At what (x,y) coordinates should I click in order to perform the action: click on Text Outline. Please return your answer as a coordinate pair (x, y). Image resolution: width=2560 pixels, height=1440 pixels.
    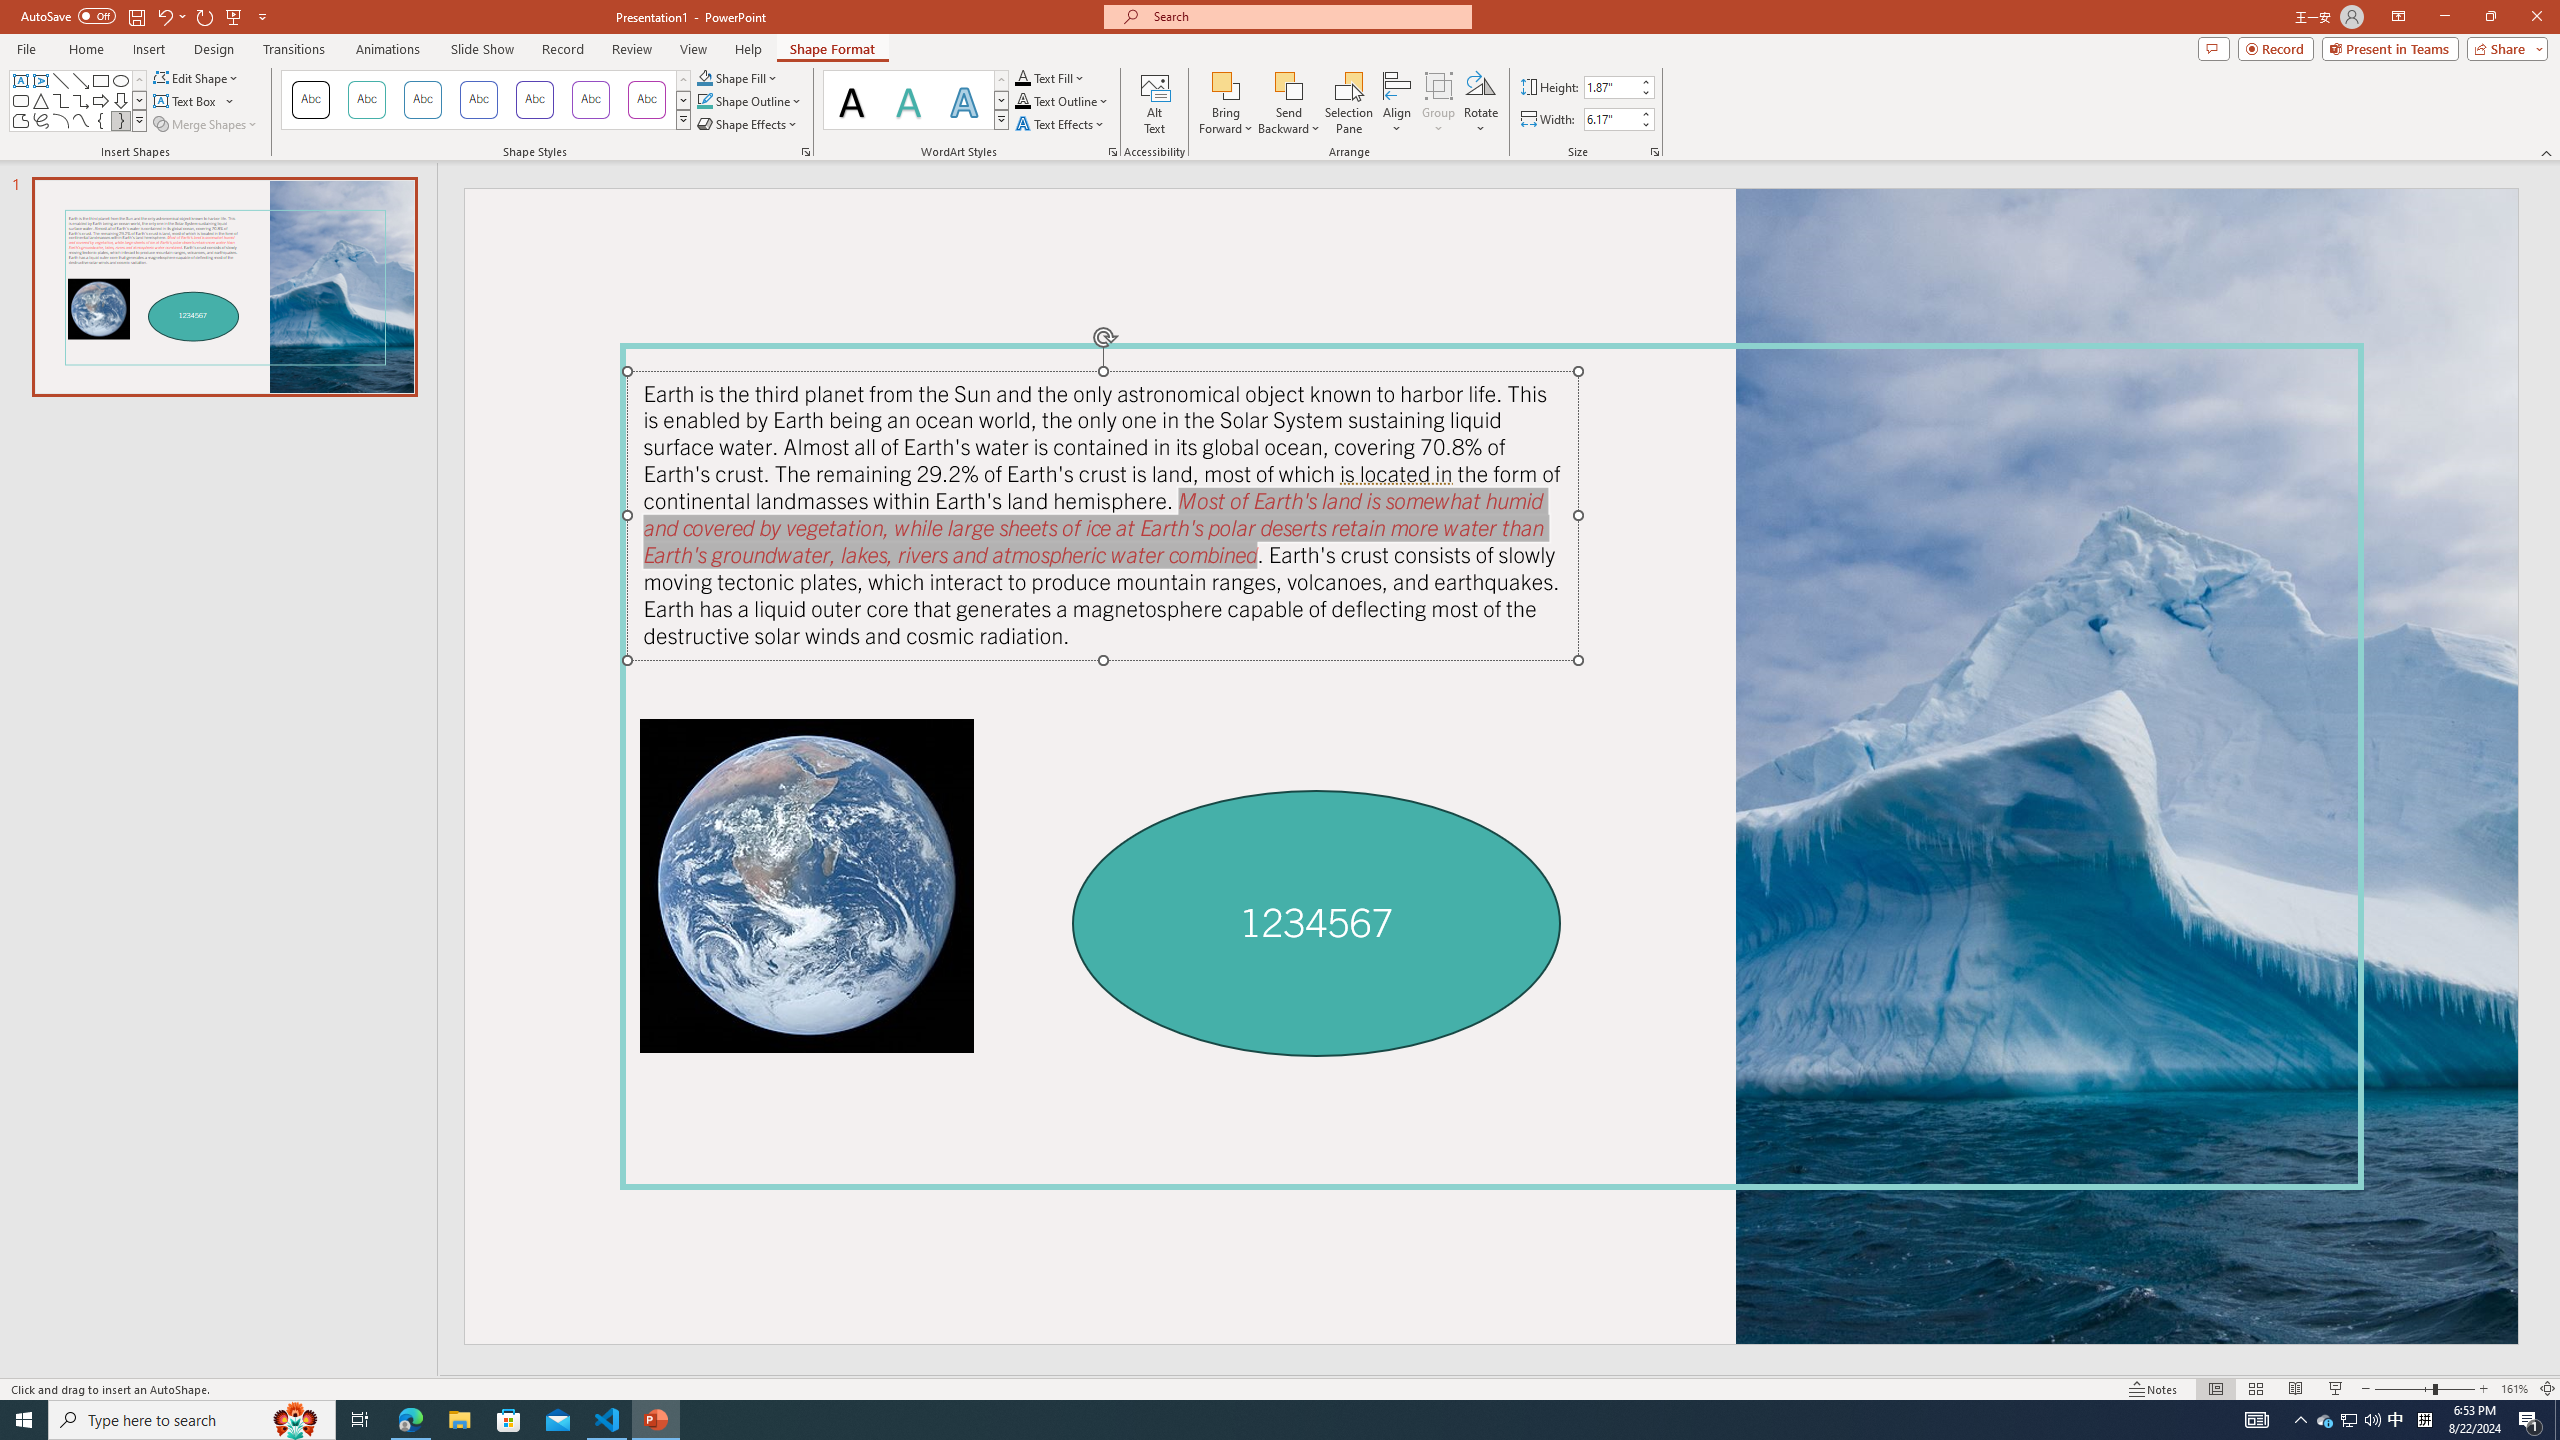
    Looking at the image, I should click on (1062, 100).